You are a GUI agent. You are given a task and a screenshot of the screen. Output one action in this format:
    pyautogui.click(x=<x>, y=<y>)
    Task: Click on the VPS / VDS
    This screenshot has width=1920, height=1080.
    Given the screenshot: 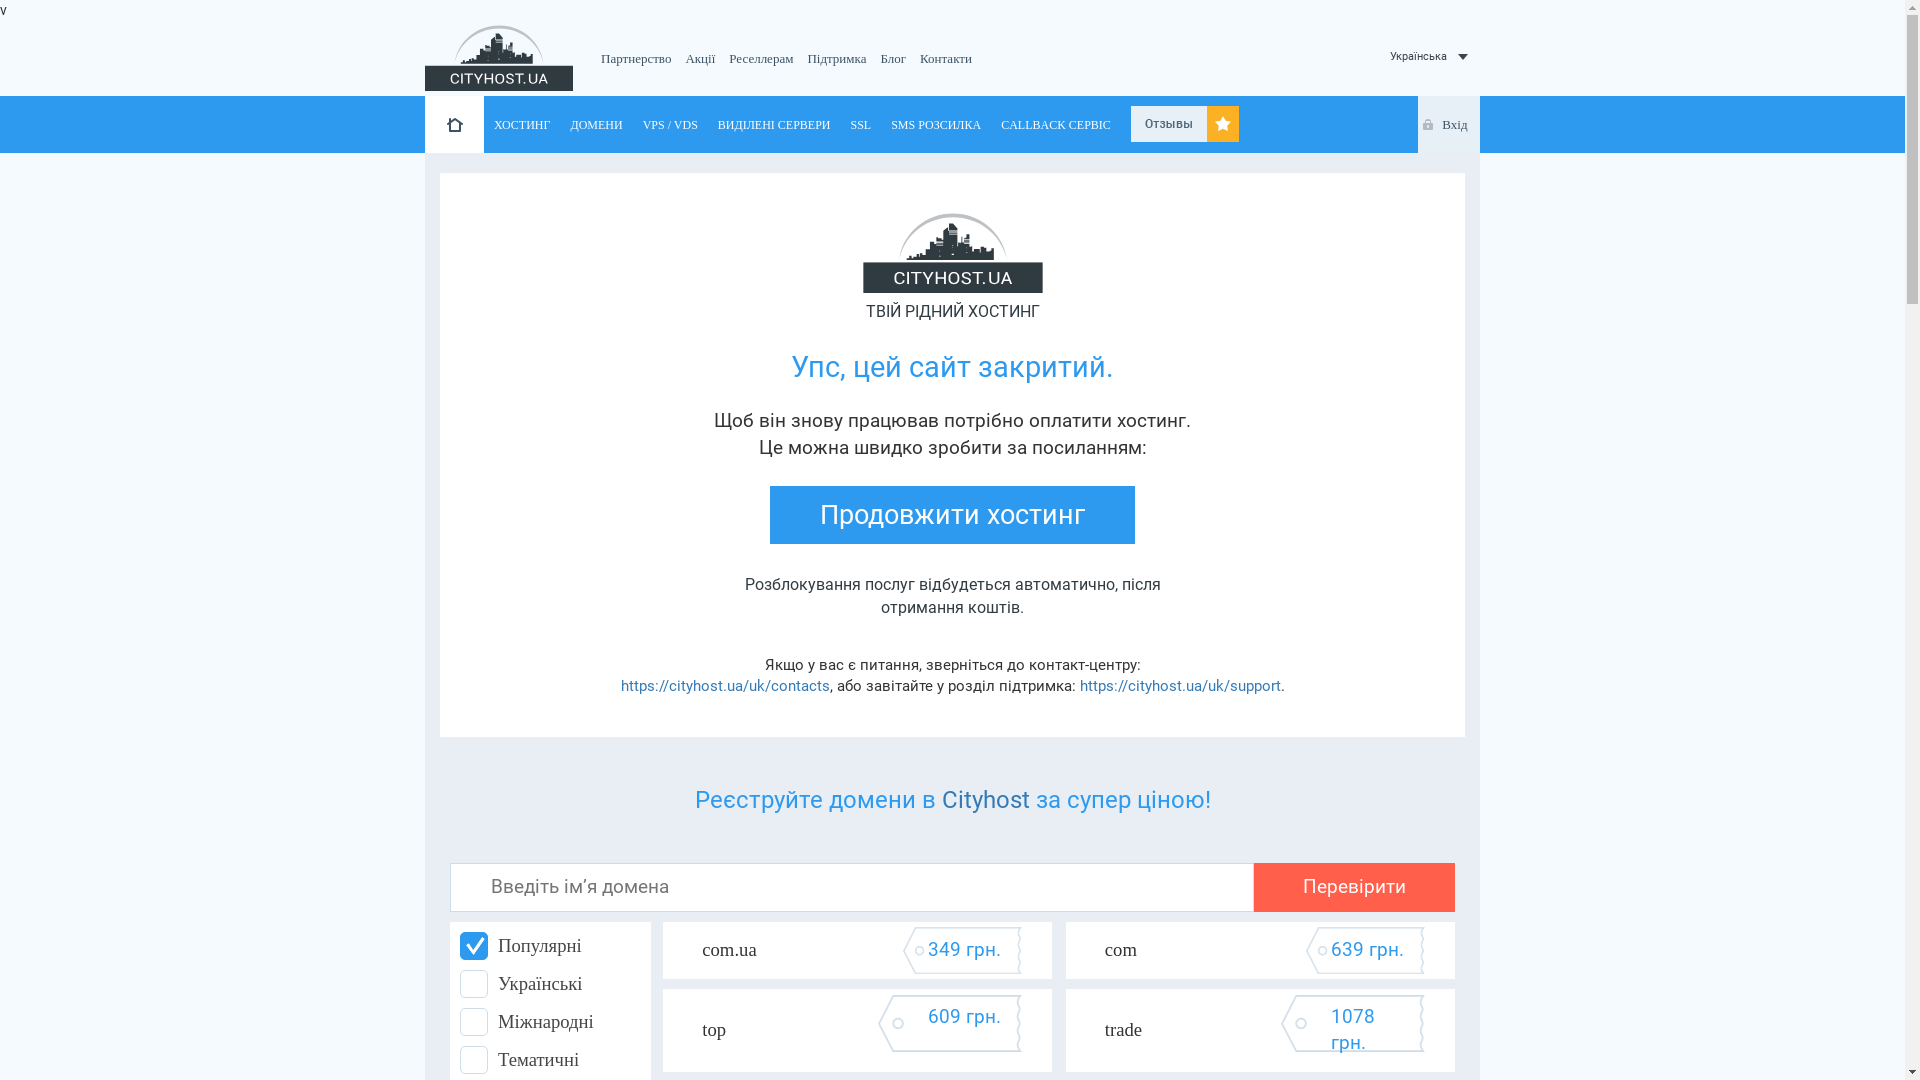 What is the action you would take?
    pyautogui.click(x=670, y=123)
    